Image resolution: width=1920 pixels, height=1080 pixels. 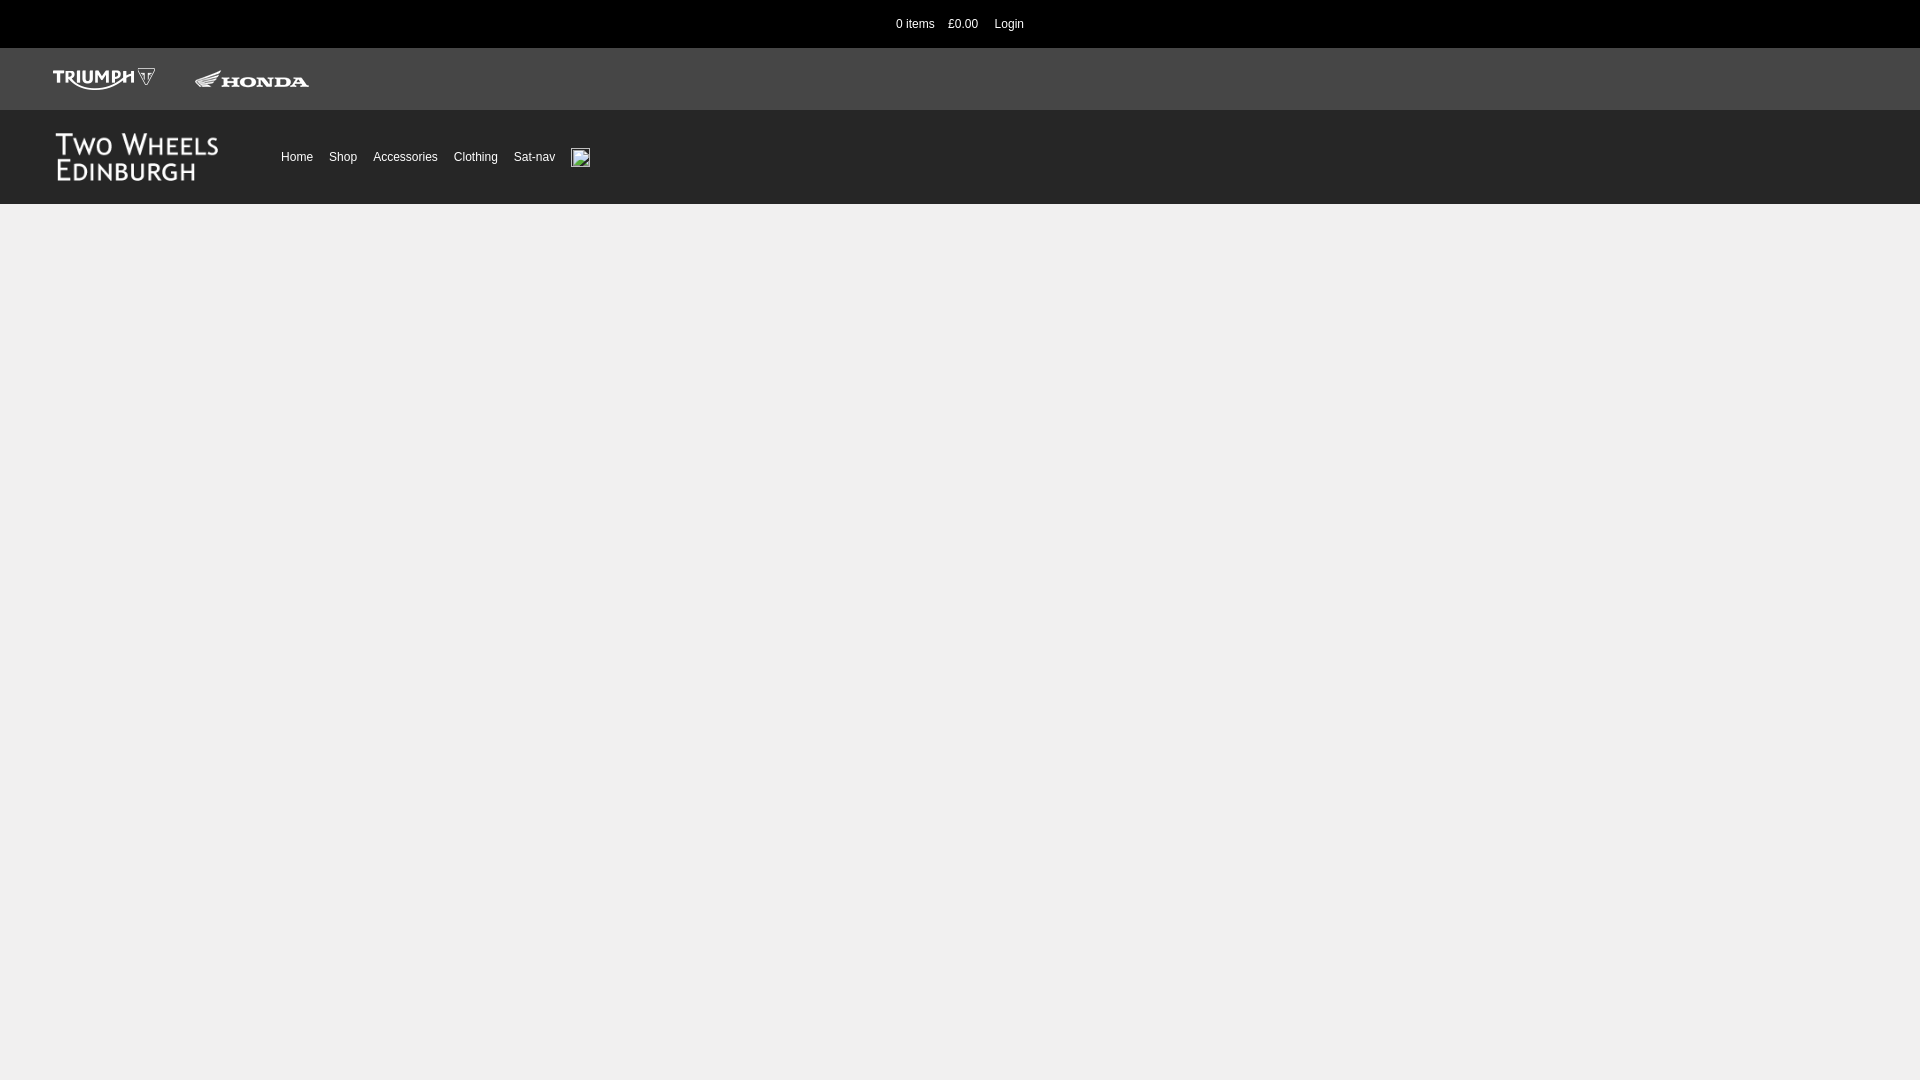 What do you see at coordinates (136, 155) in the screenshot?
I see `Two Wheels` at bounding box center [136, 155].